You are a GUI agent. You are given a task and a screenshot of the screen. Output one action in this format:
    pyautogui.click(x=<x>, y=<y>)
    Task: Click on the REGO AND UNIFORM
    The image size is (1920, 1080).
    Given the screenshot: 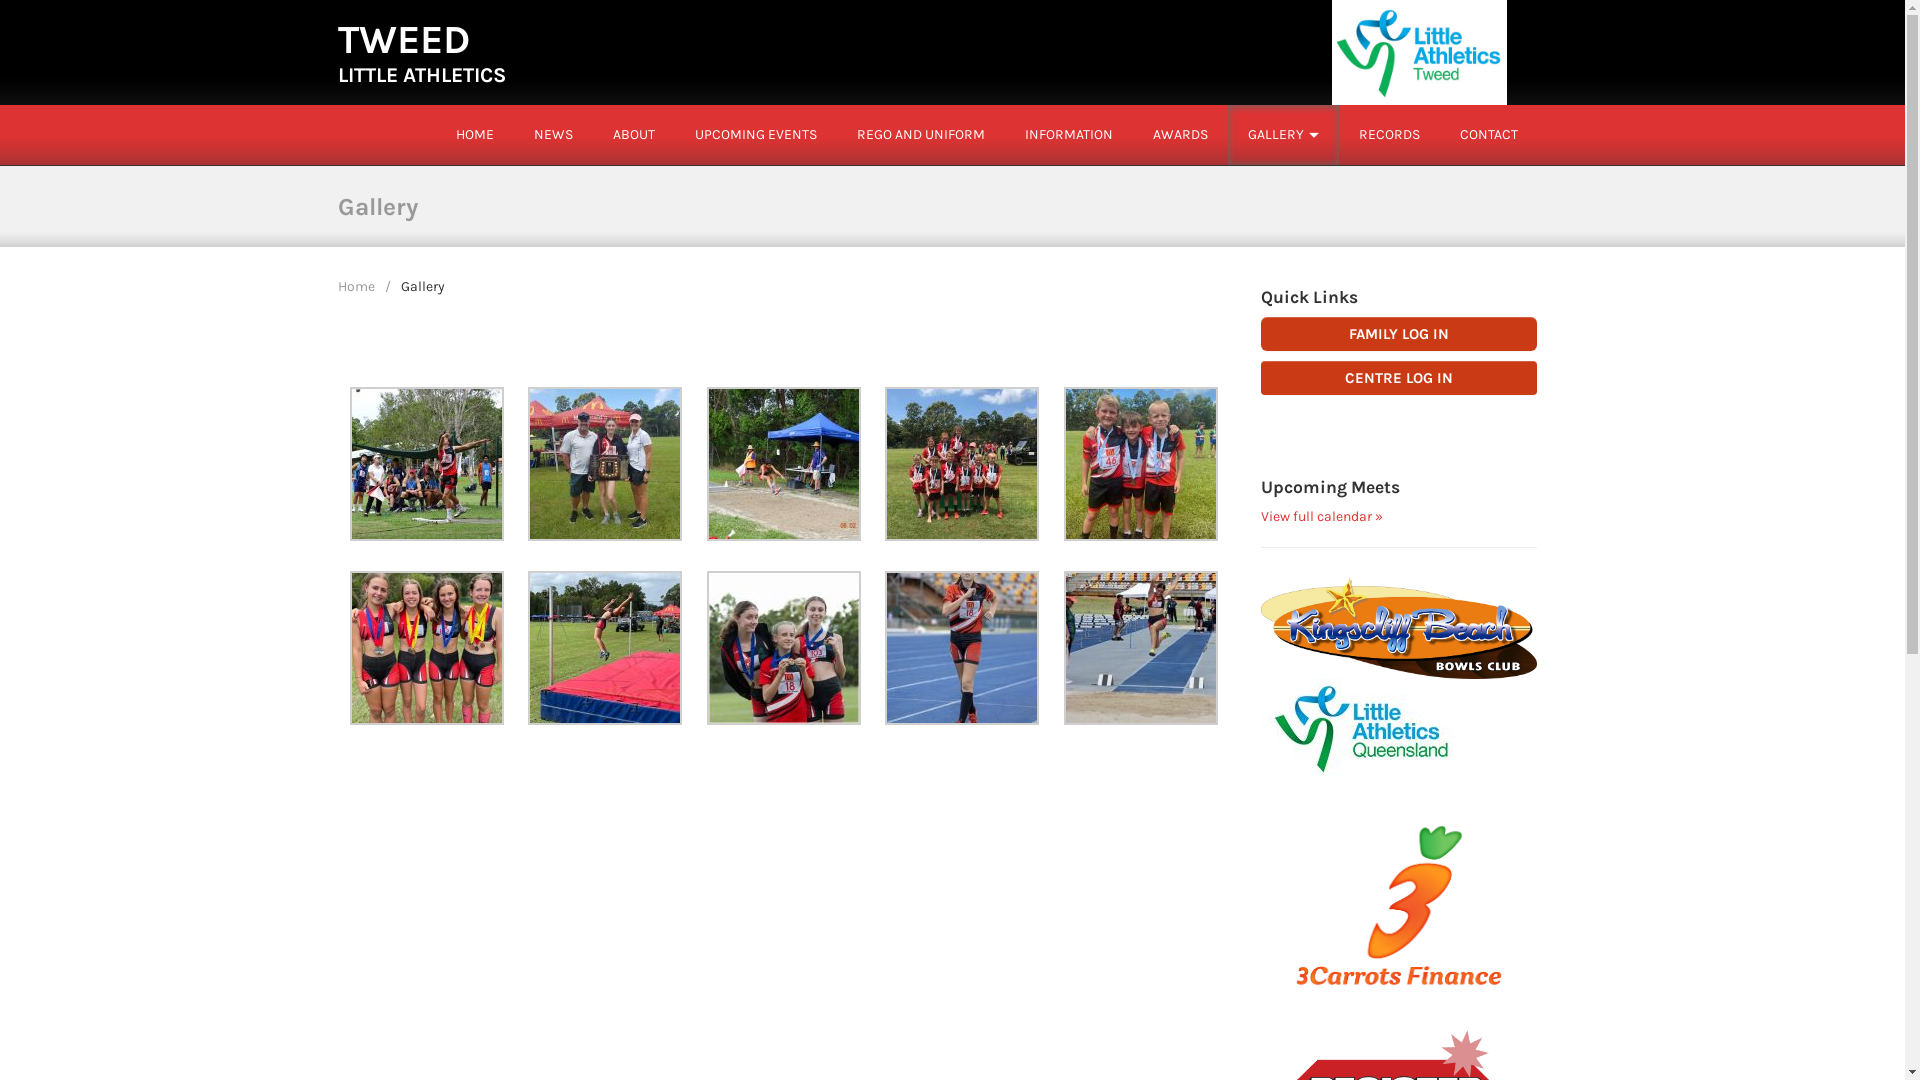 What is the action you would take?
    pyautogui.click(x=920, y=134)
    